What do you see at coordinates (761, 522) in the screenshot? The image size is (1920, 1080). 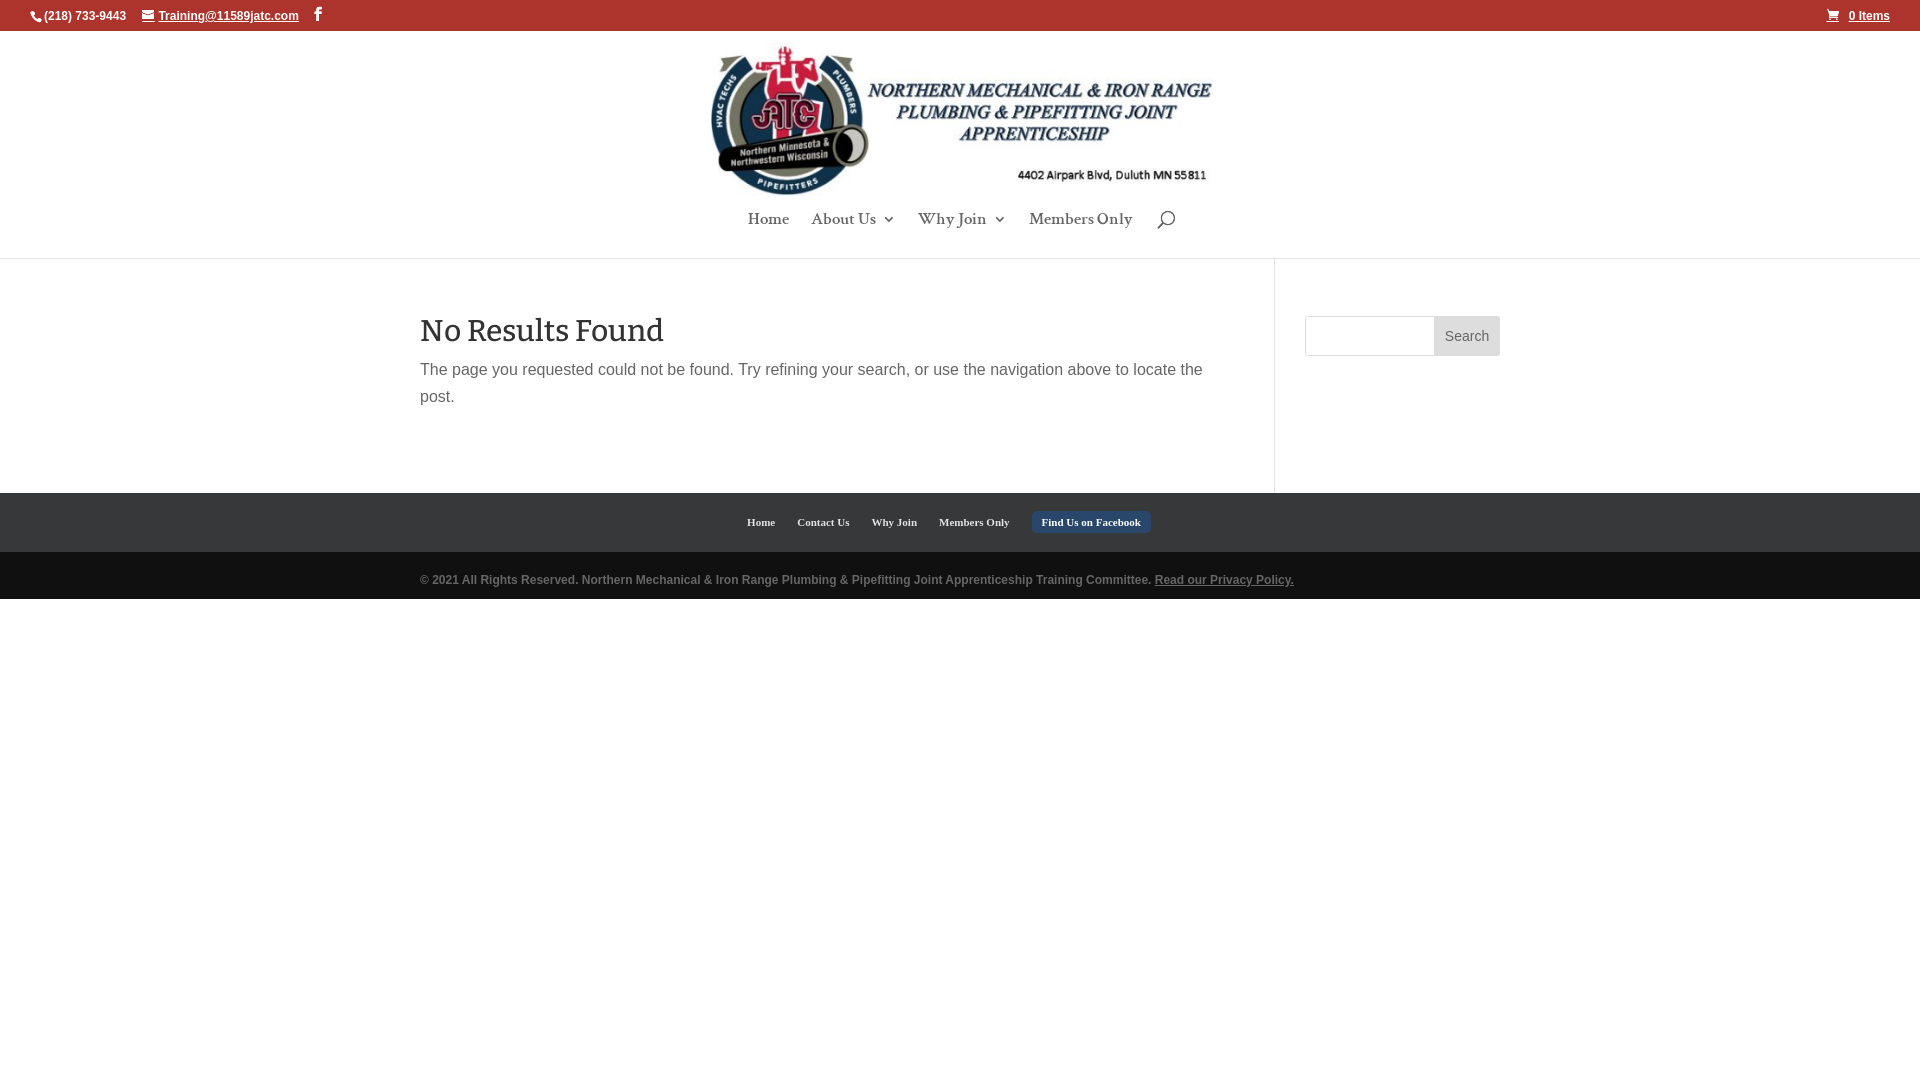 I see `Home` at bounding box center [761, 522].